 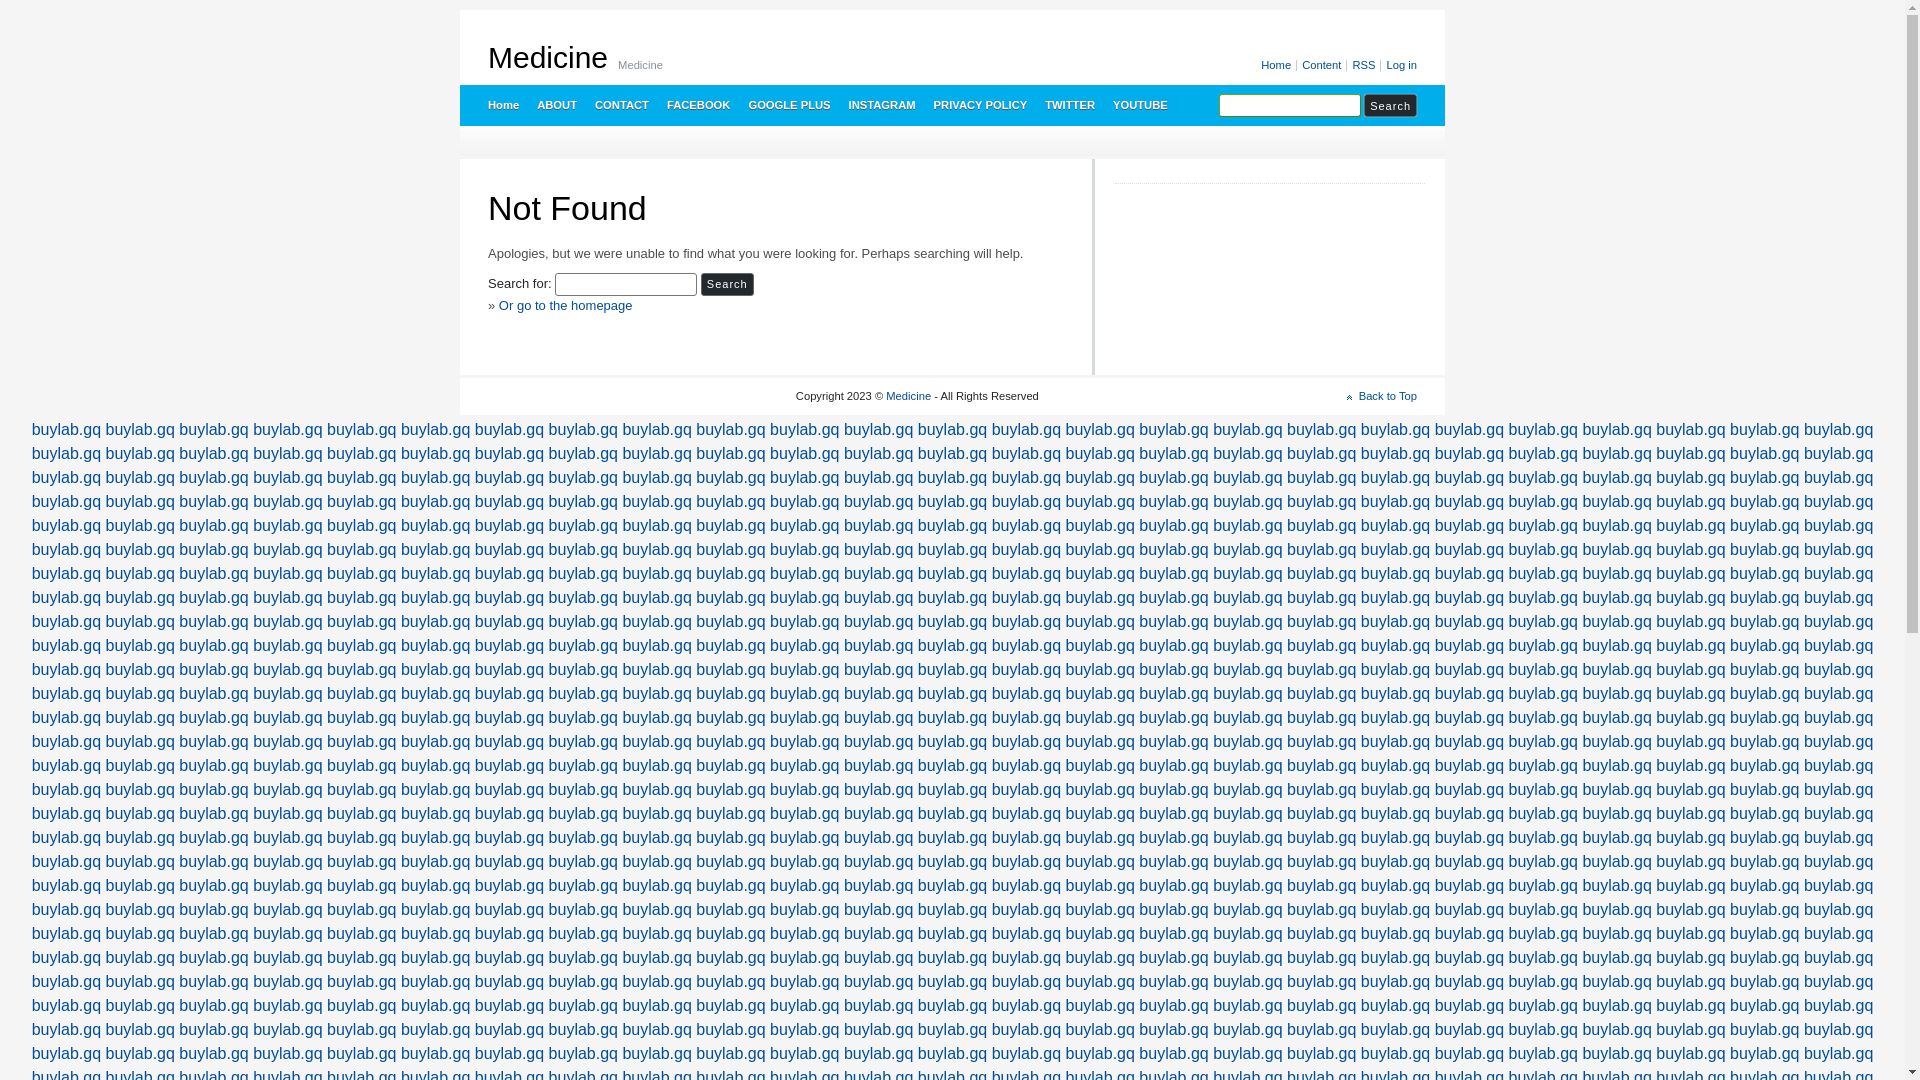 What do you see at coordinates (436, 958) in the screenshot?
I see `buylab.gq` at bounding box center [436, 958].